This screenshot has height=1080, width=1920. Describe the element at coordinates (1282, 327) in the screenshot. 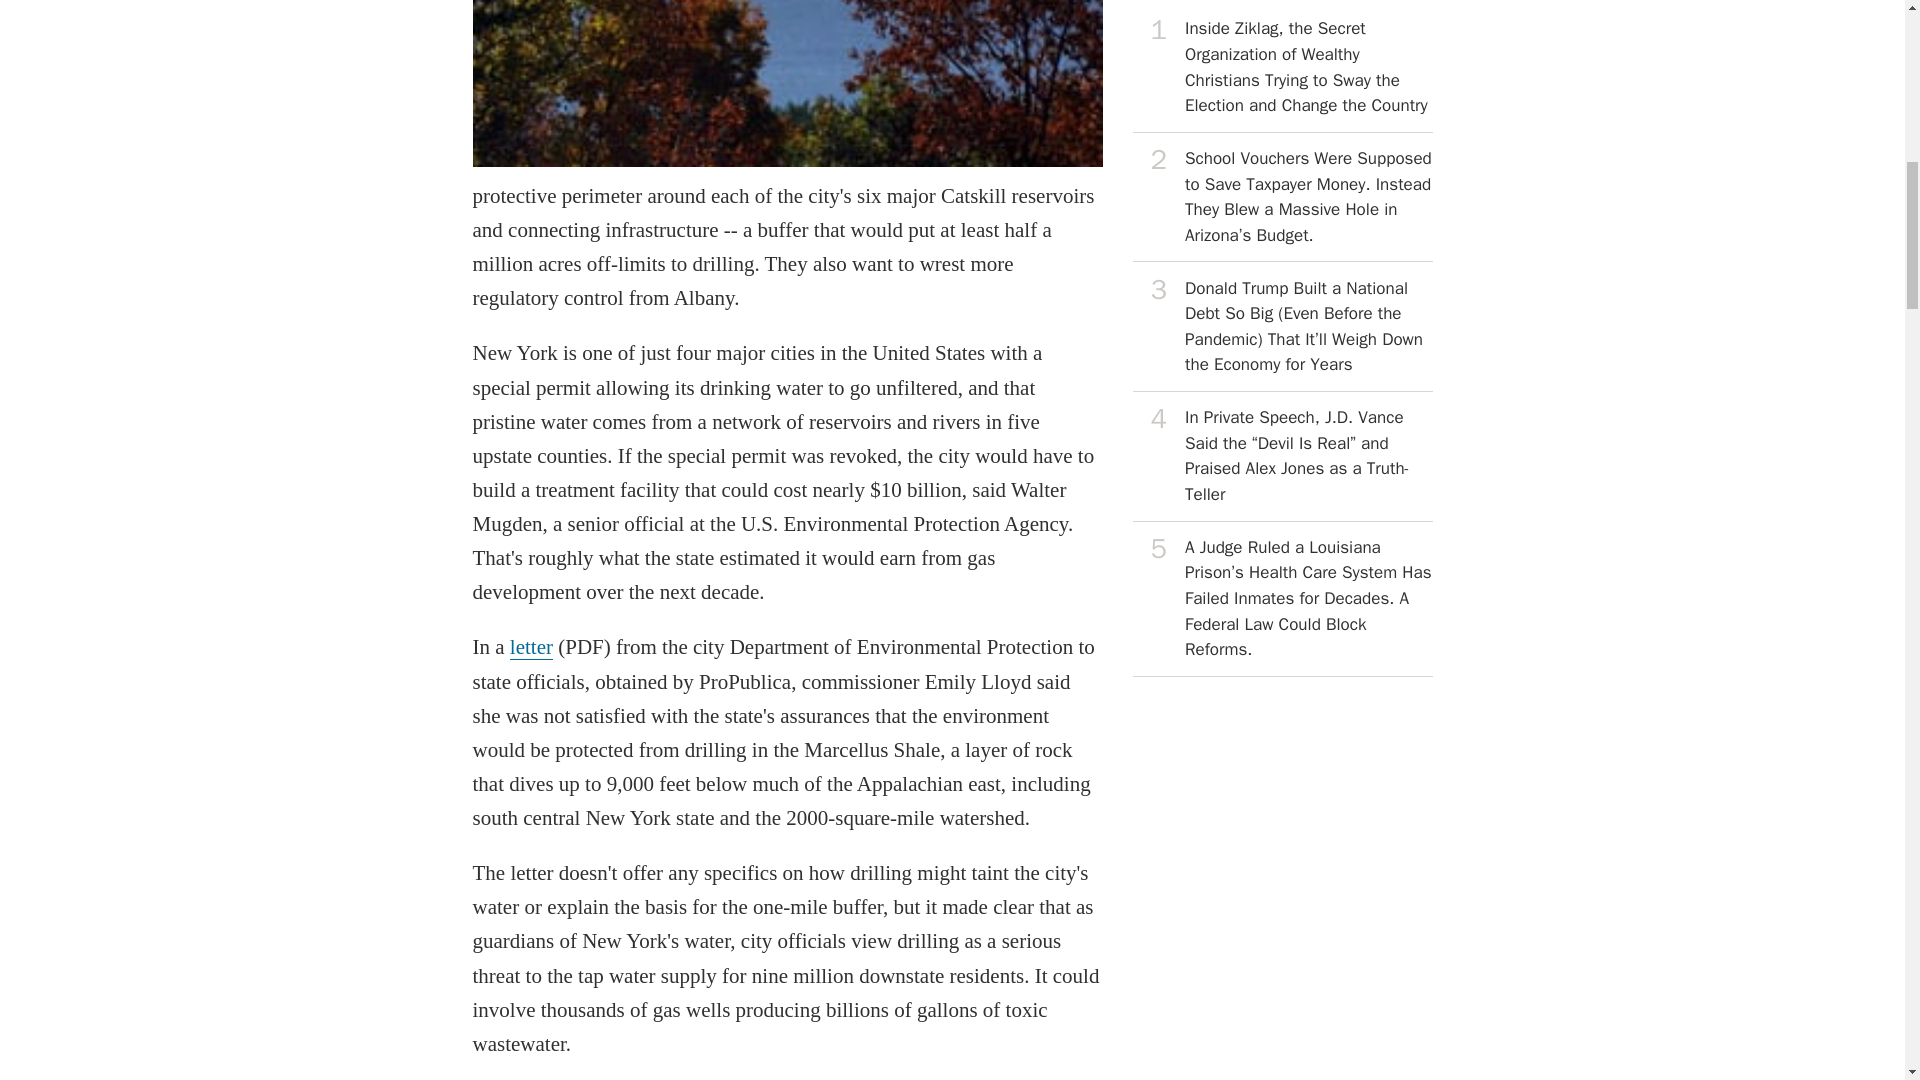

I see `View this` at that location.